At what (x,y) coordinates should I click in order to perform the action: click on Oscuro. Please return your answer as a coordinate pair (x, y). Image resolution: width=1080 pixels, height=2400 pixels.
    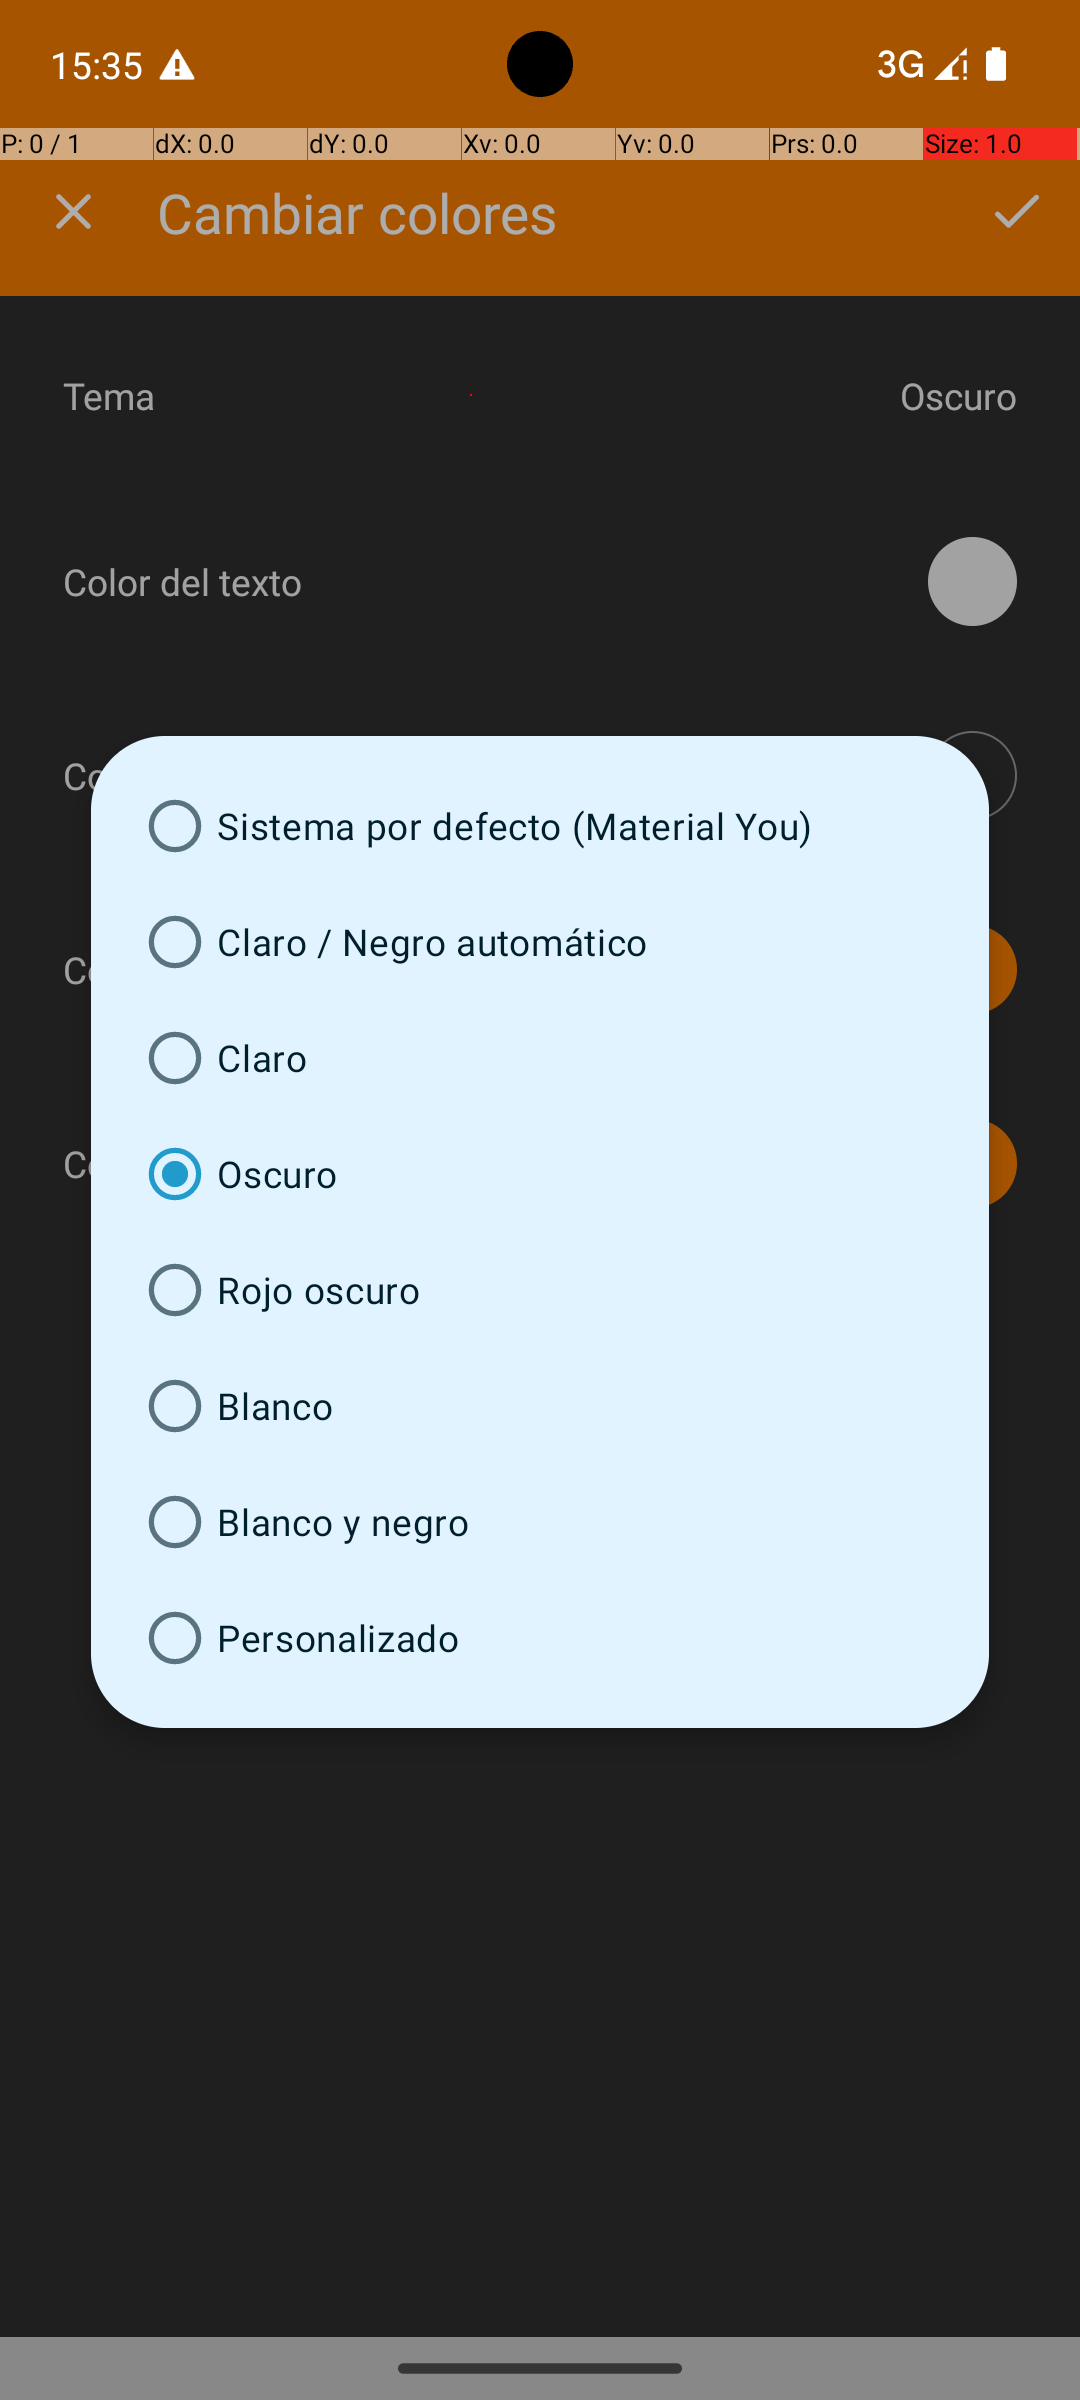
    Looking at the image, I should click on (540, 1174).